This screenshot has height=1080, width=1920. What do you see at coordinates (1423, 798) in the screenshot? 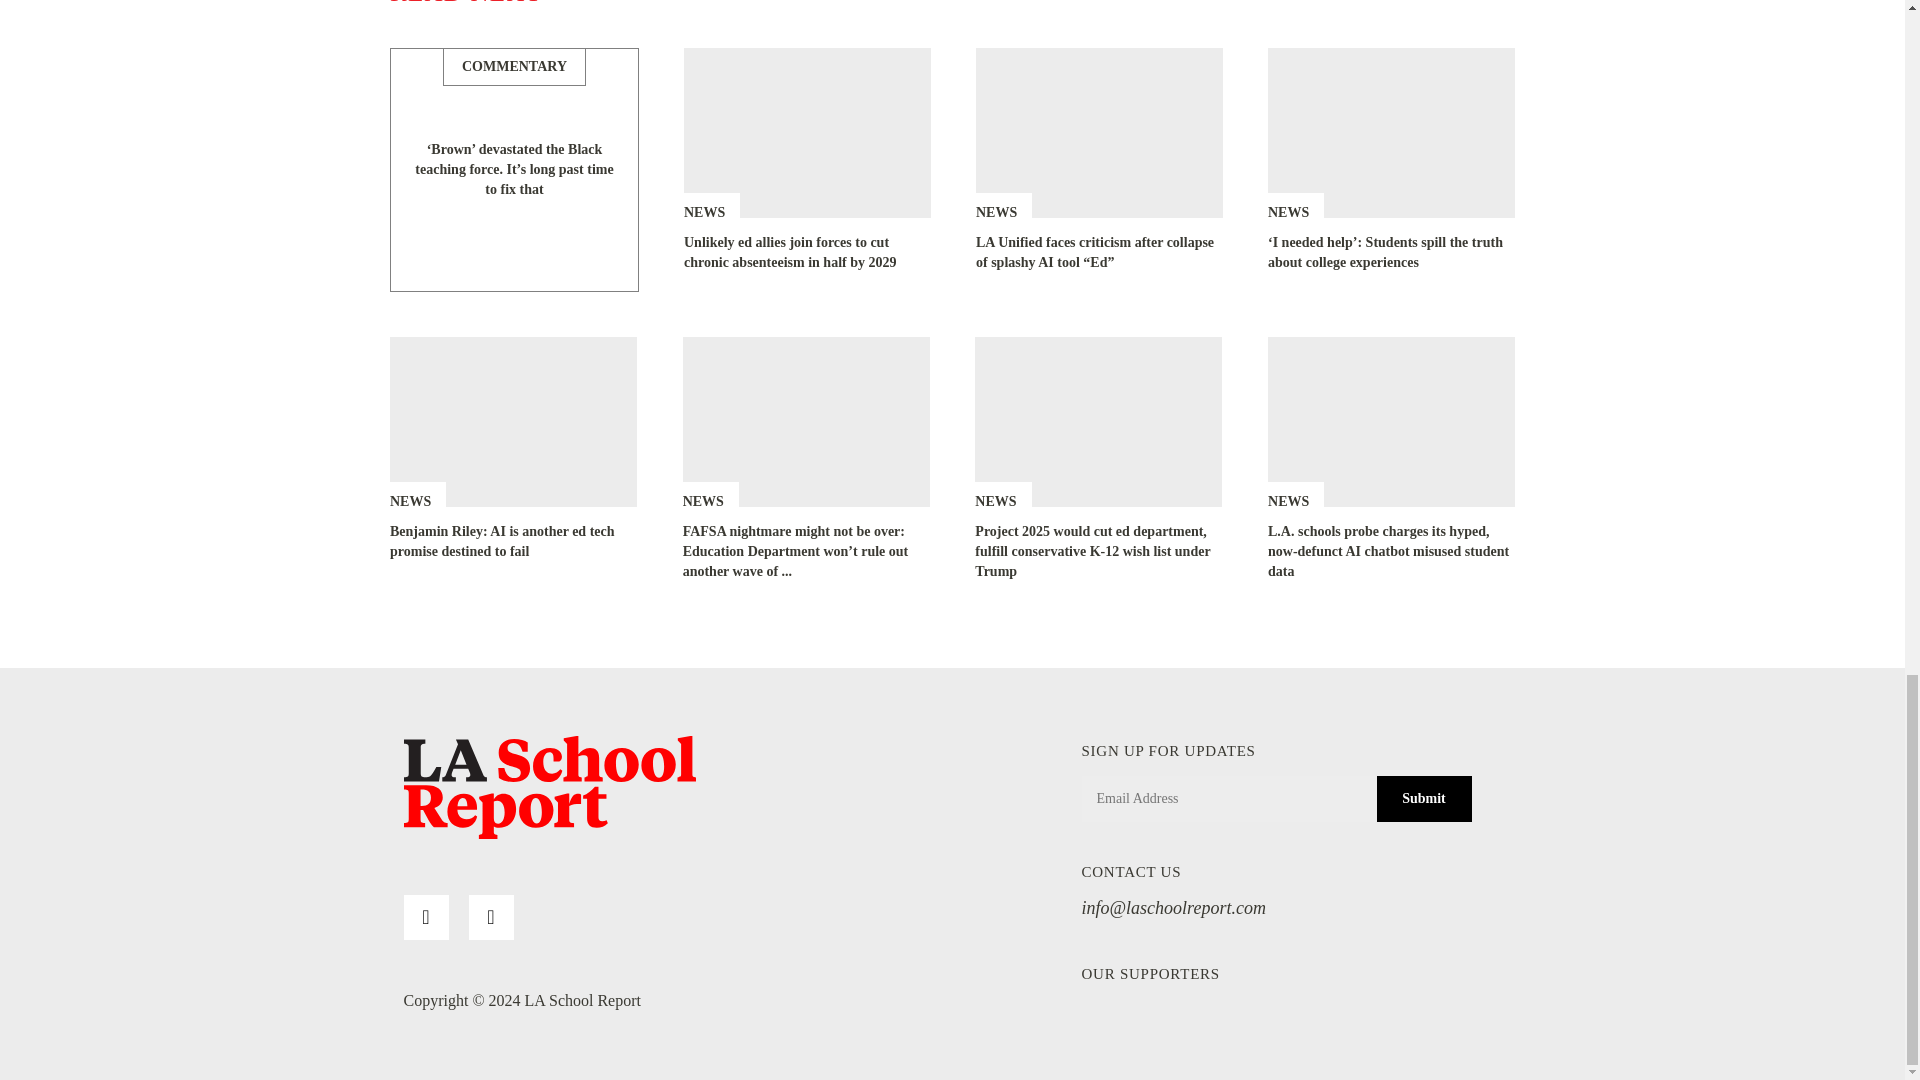
I see `Submit` at bounding box center [1423, 798].